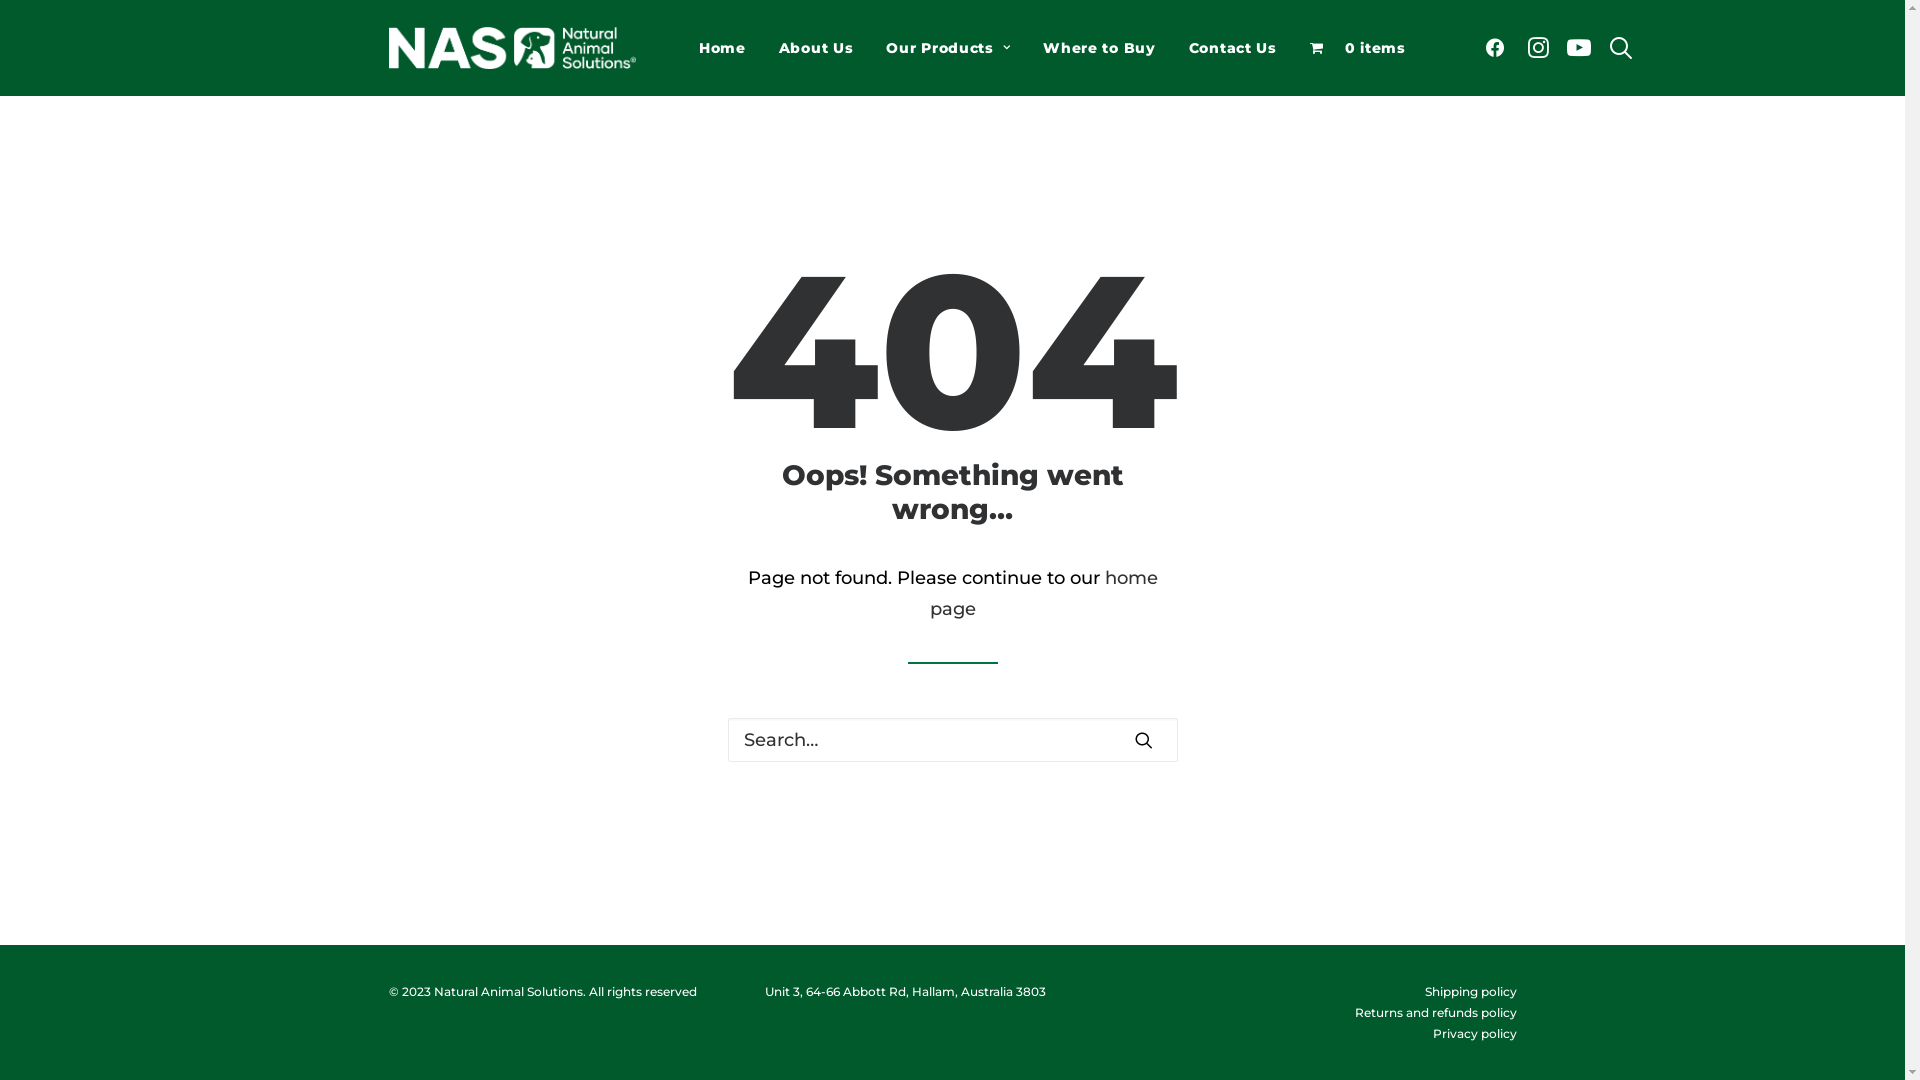  Describe the element at coordinates (1099, 48) in the screenshot. I see `Where to Buy` at that location.